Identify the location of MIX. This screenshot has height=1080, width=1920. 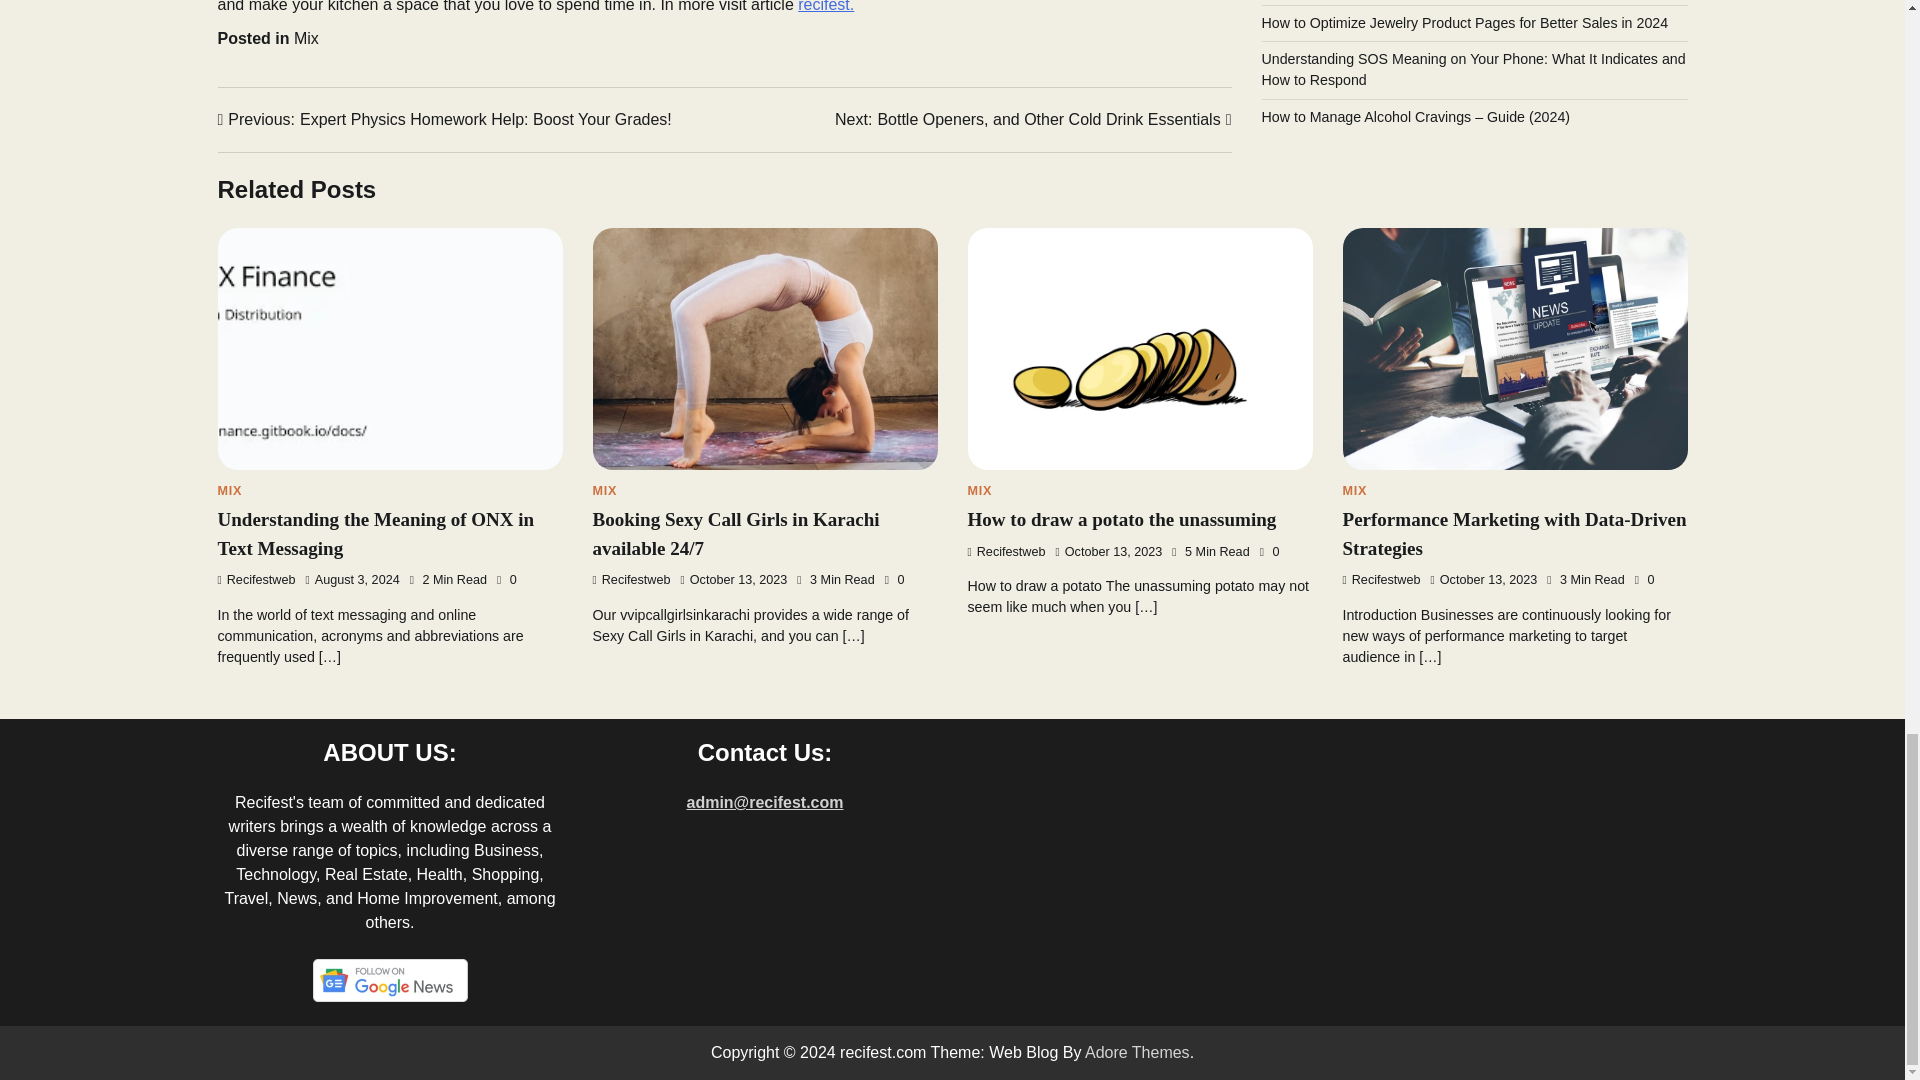
(980, 490).